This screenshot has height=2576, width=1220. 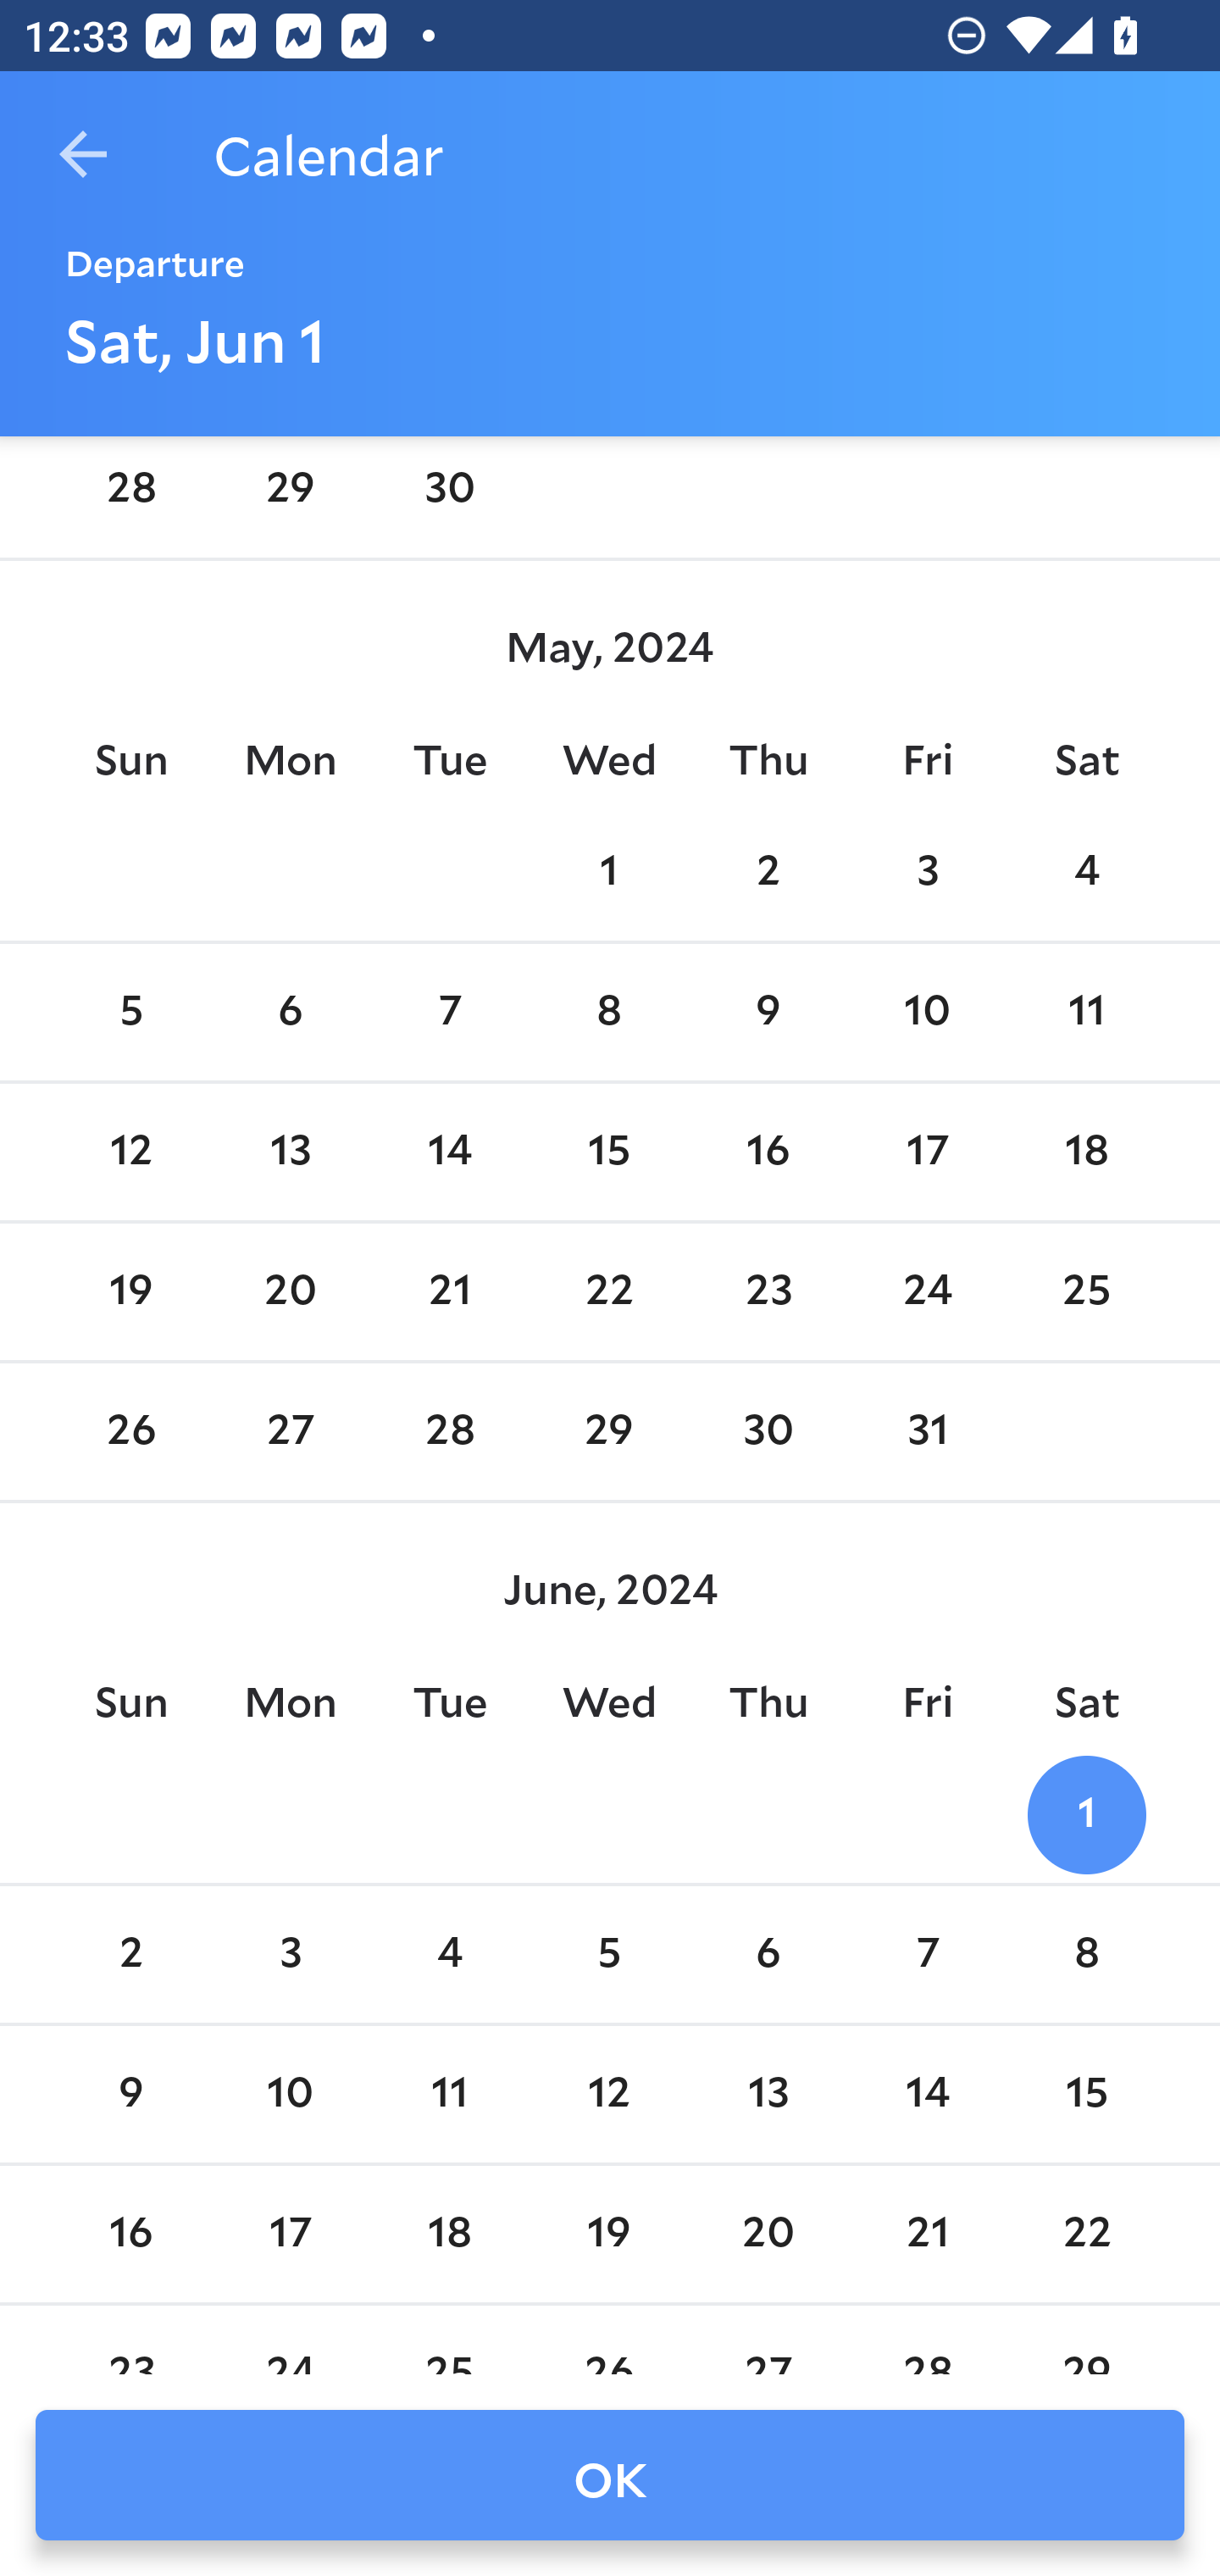 I want to click on 18, so click(x=449, y=2233).